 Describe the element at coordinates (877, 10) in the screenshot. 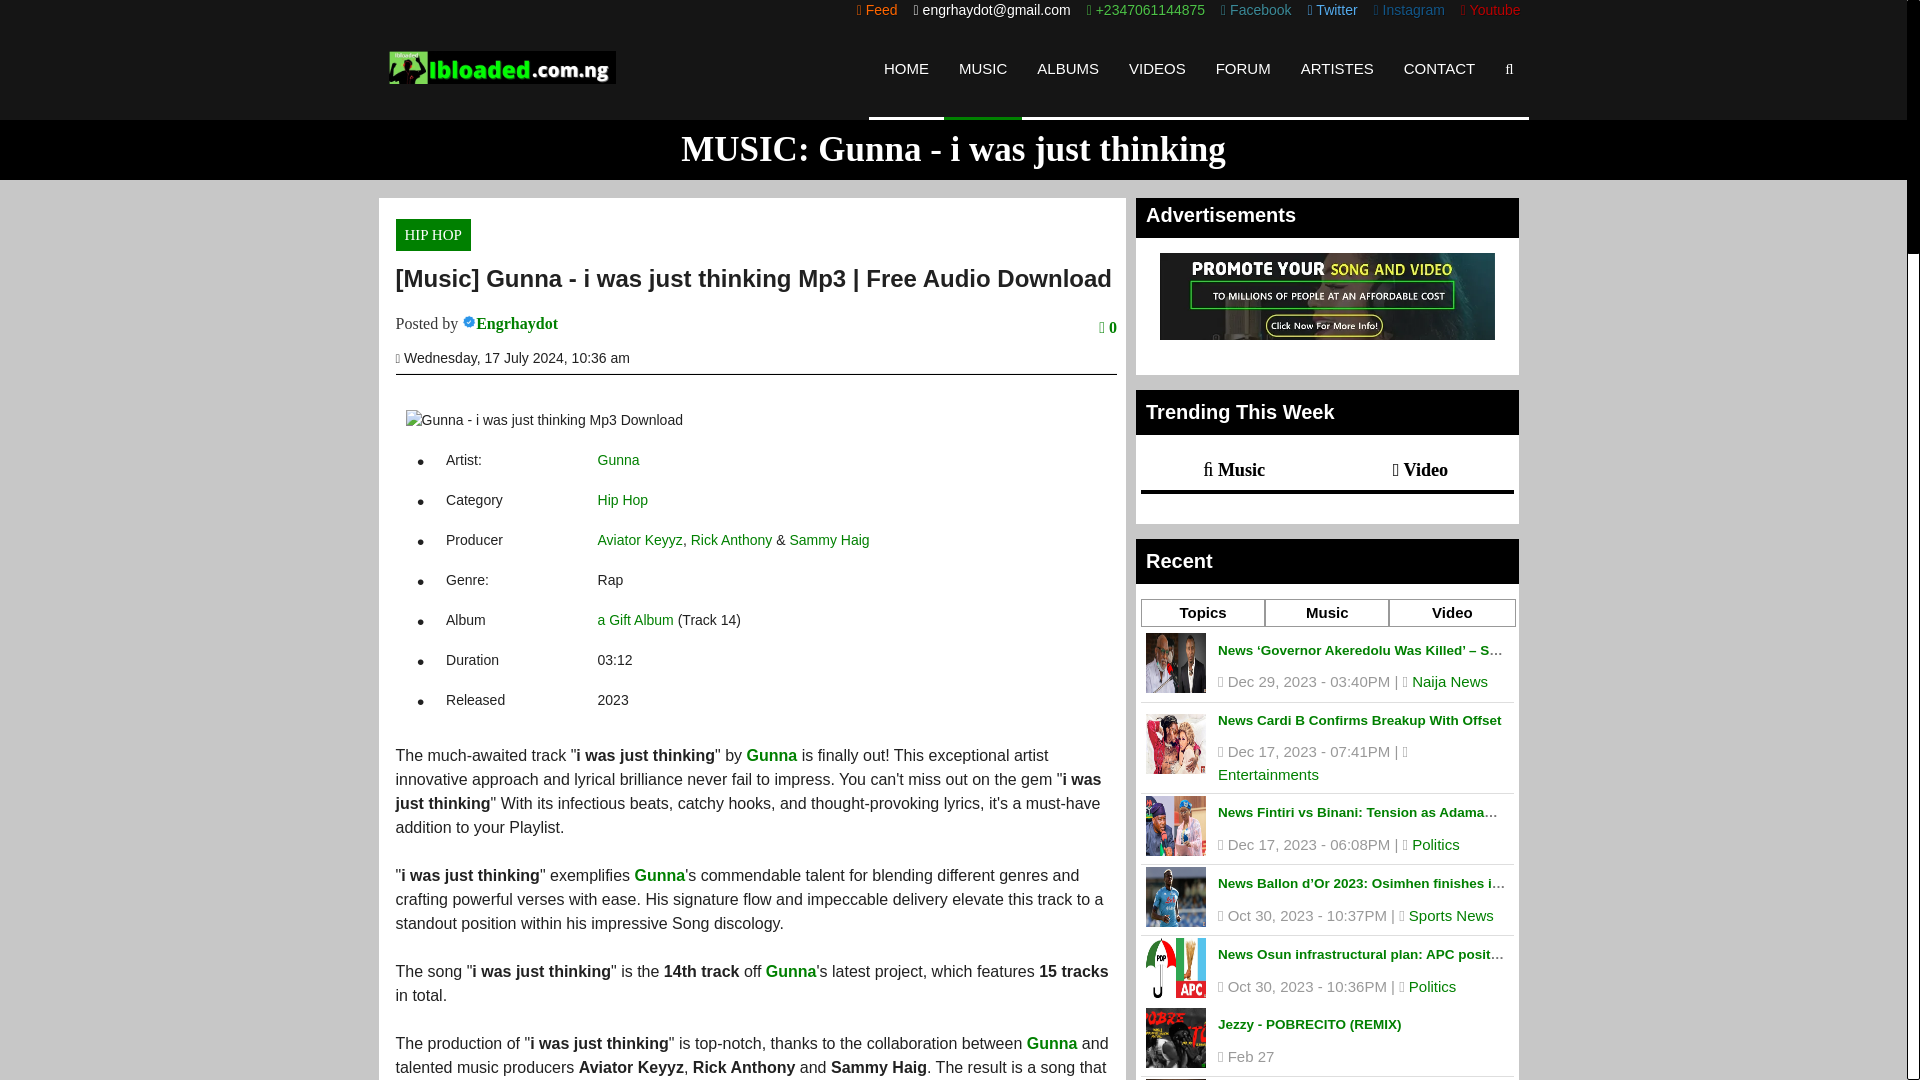

I see `Feed` at that location.